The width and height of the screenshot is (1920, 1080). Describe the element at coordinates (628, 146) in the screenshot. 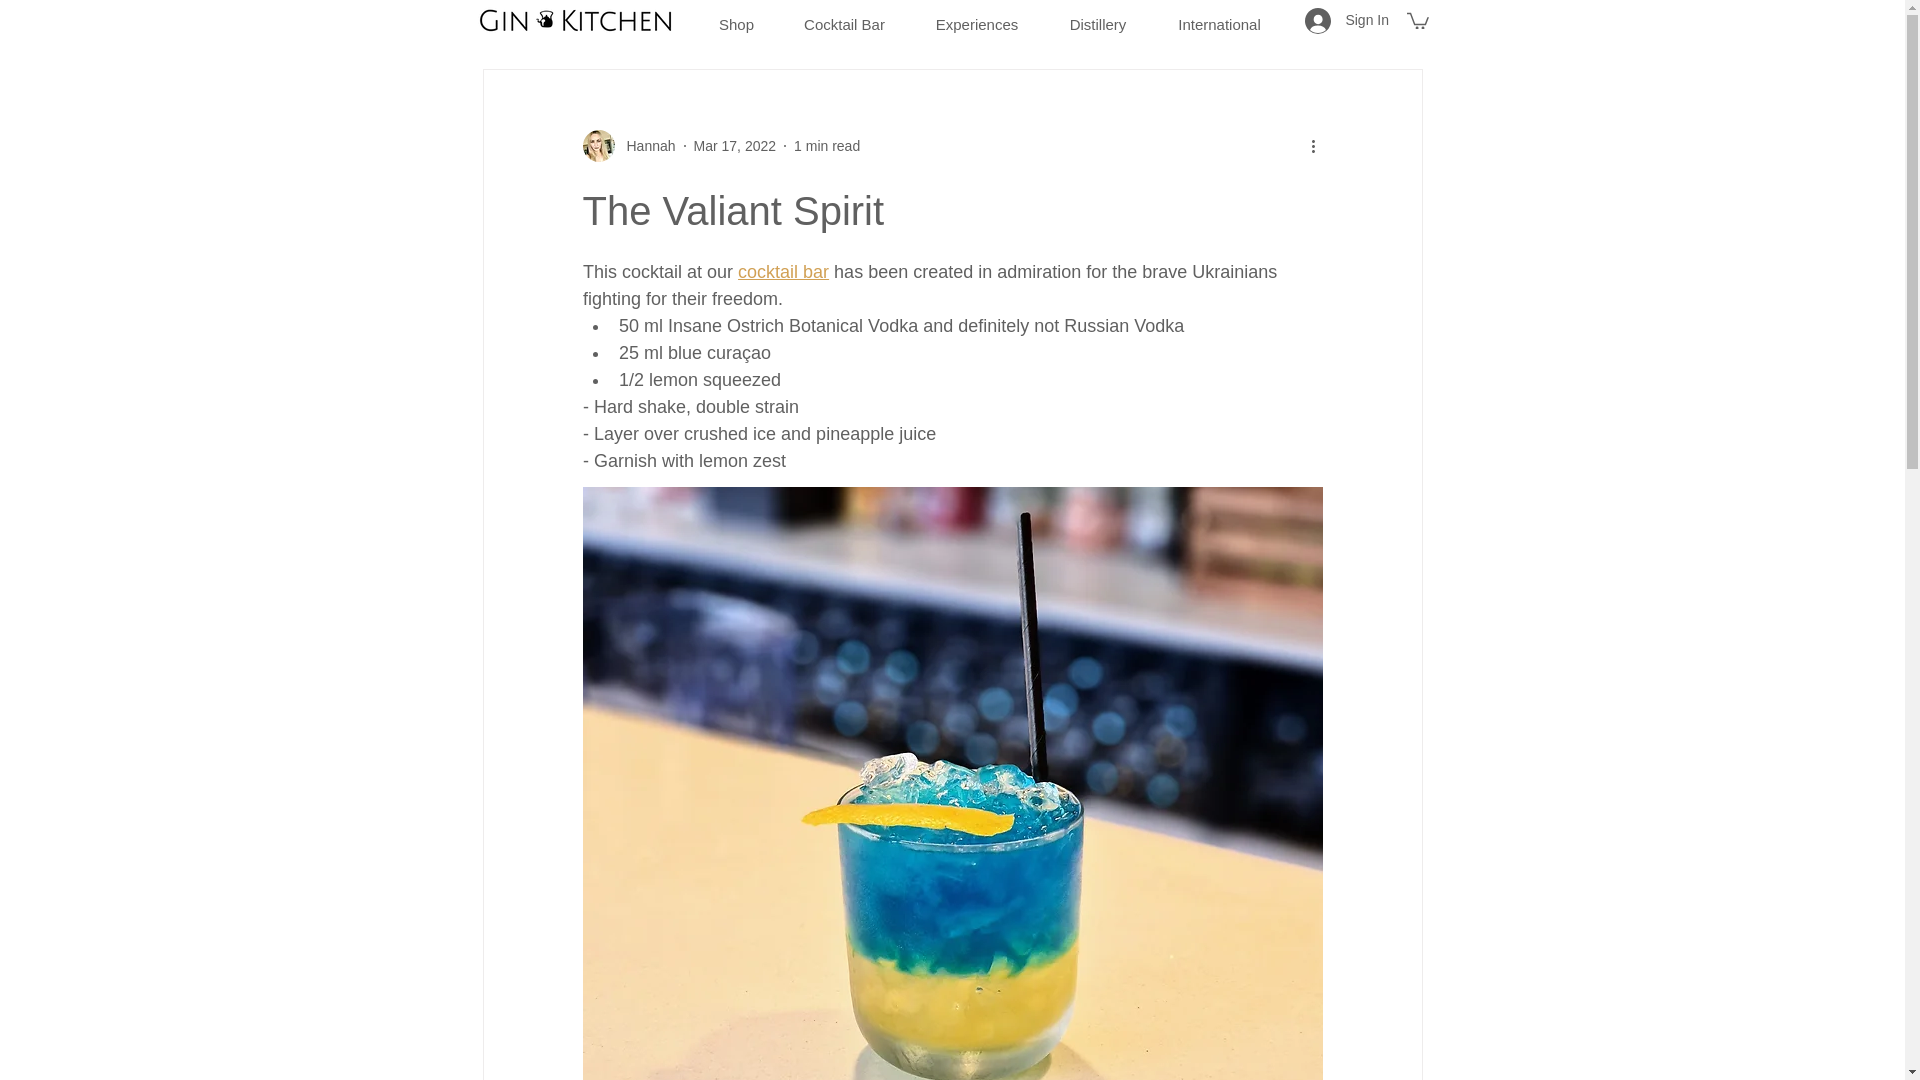

I see `Hannah` at that location.